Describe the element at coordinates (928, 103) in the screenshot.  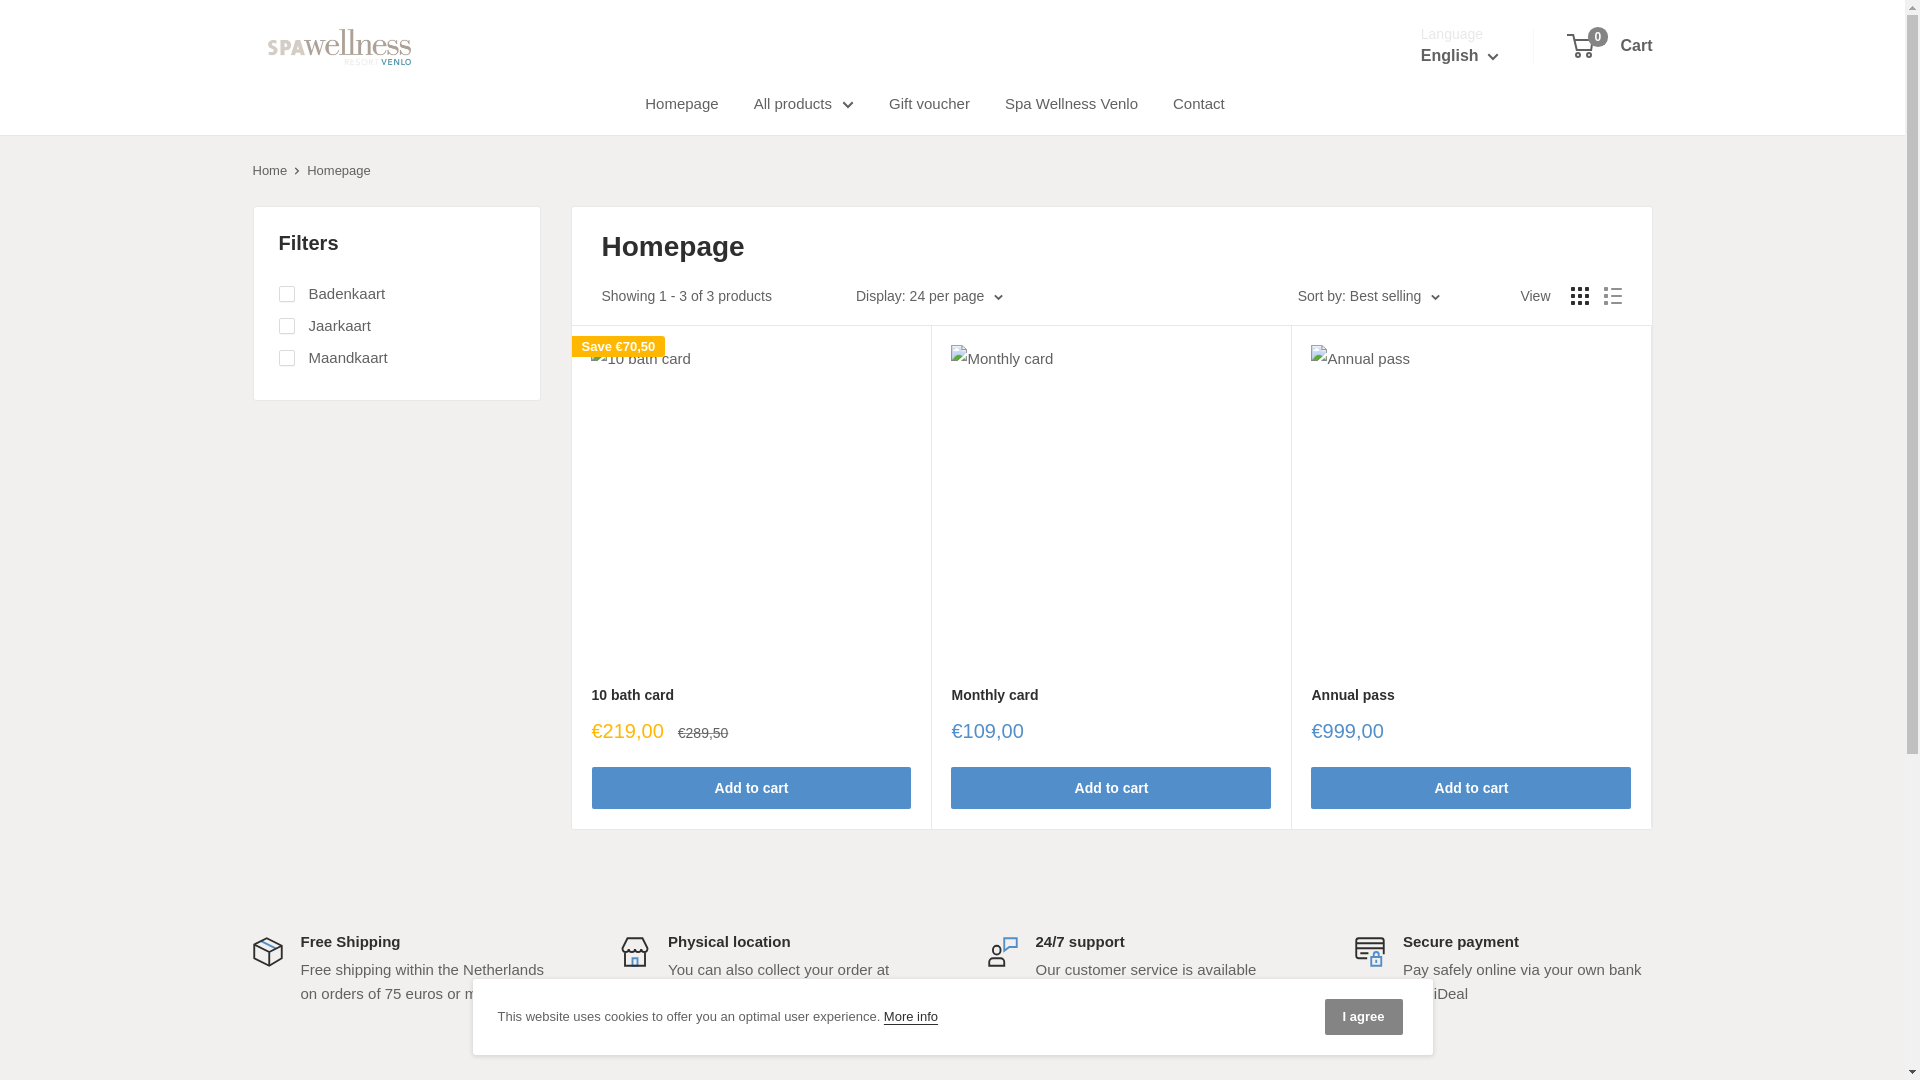
I see `de` at that location.